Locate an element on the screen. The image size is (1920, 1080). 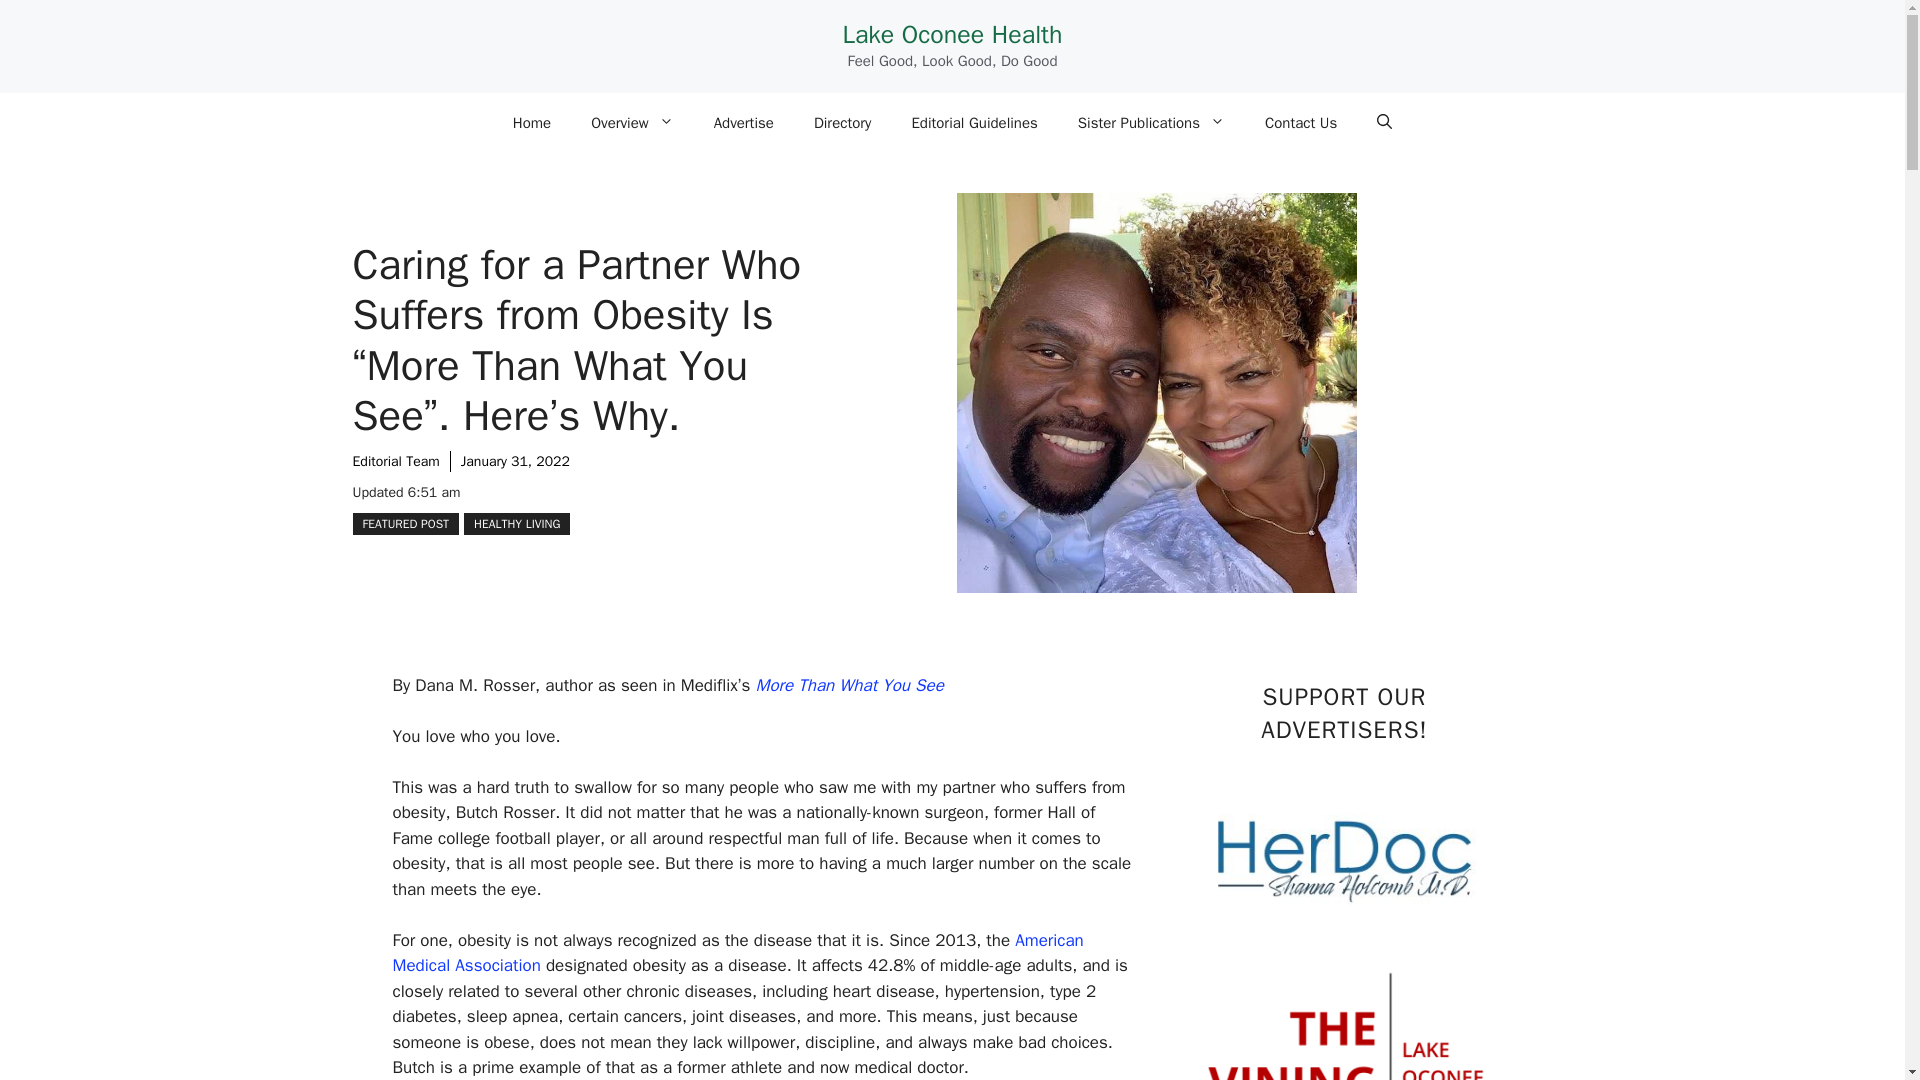
Advertise is located at coordinates (744, 122).